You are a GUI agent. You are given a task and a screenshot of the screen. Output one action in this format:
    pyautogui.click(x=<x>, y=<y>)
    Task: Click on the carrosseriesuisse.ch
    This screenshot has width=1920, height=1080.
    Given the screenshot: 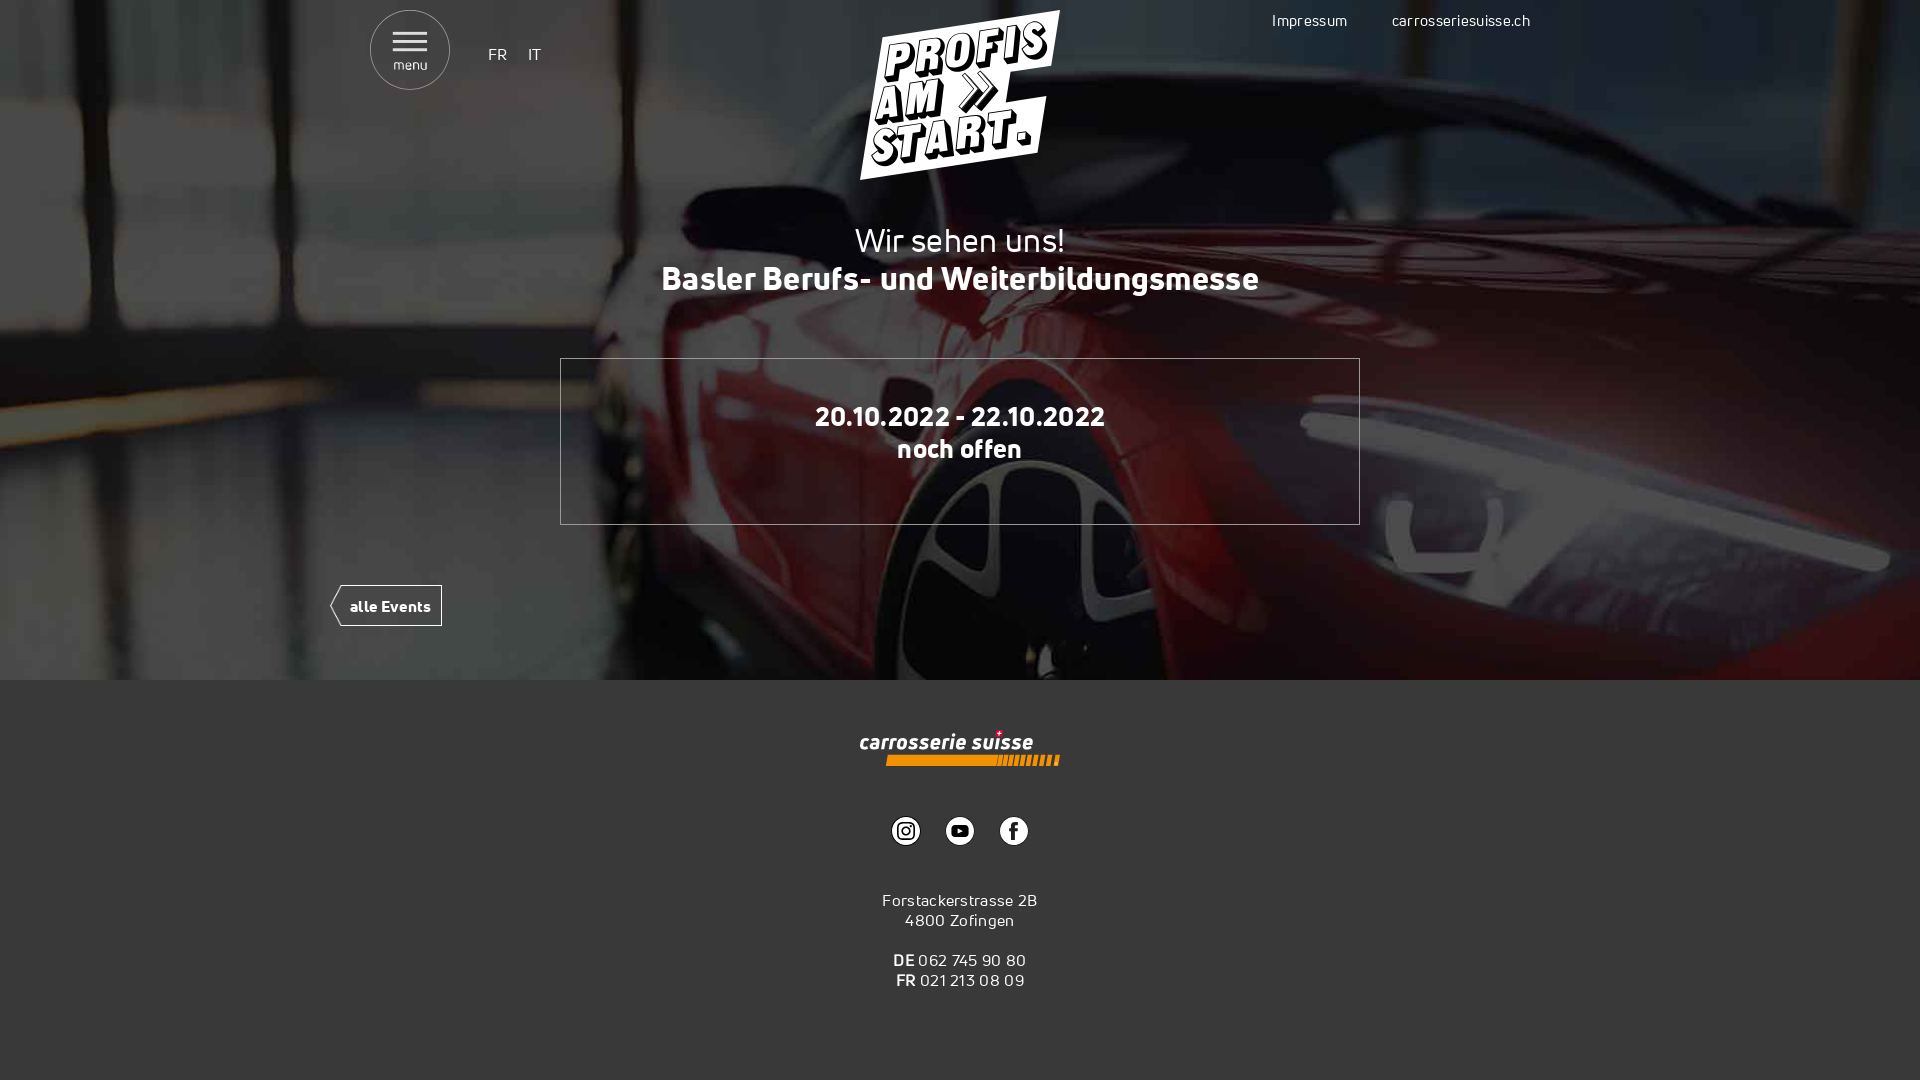 What is the action you would take?
    pyautogui.click(x=1461, y=20)
    